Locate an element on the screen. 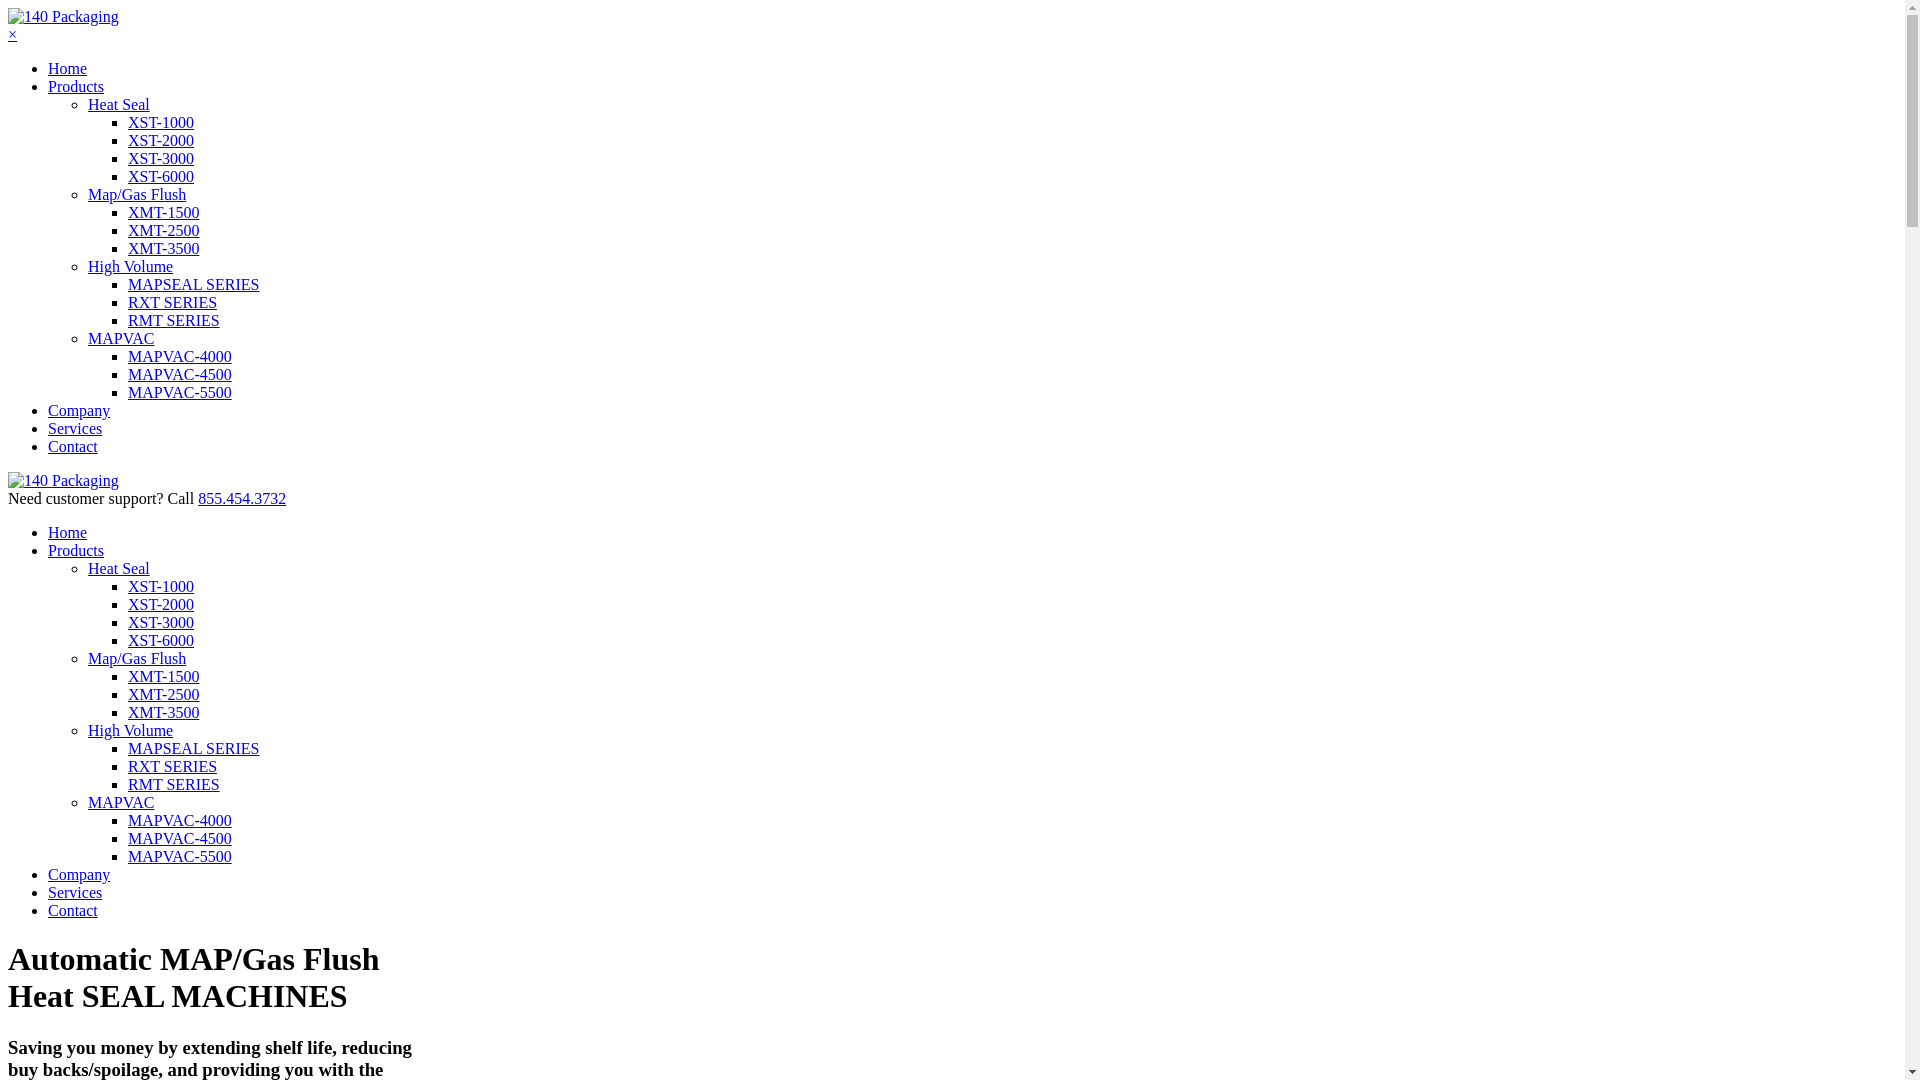 The height and width of the screenshot is (1080, 1920). RMT SERIES is located at coordinates (174, 320).